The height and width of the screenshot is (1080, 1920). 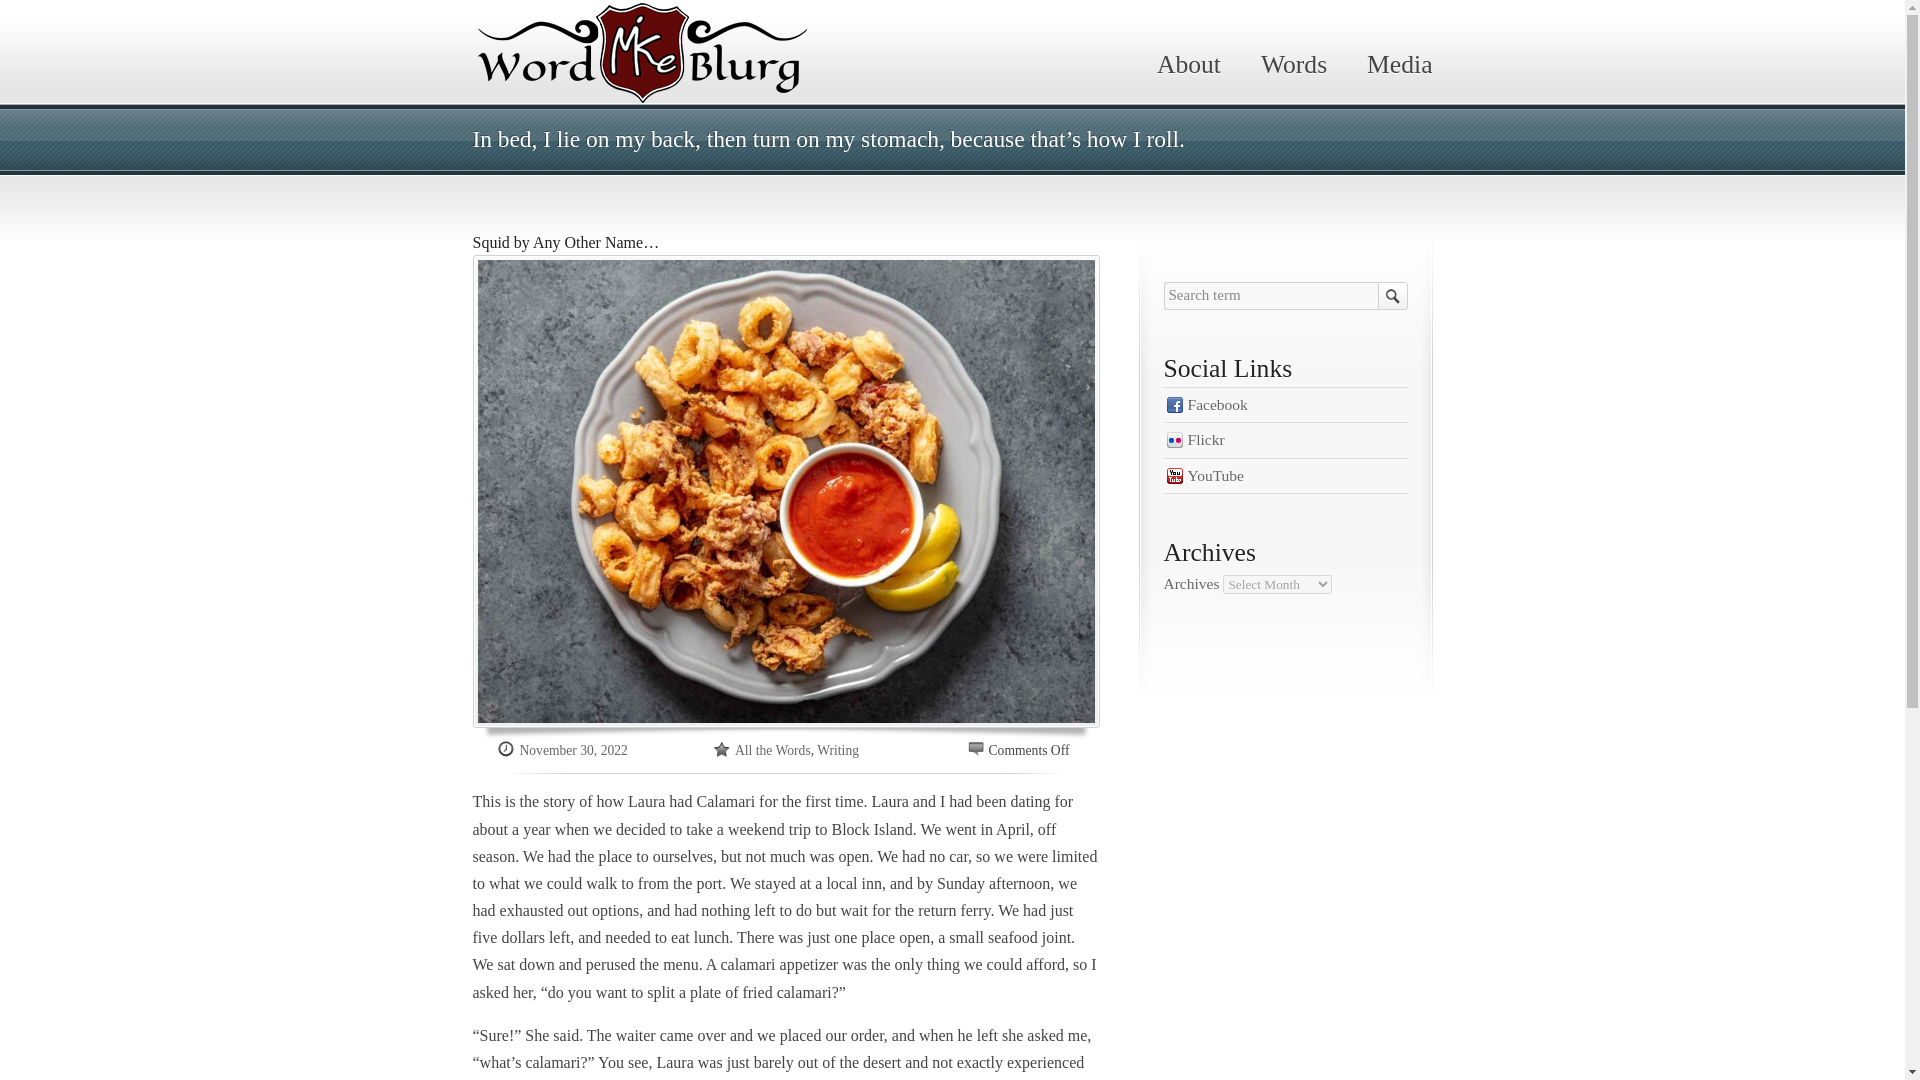 I want to click on Search, so click(x=1392, y=295).